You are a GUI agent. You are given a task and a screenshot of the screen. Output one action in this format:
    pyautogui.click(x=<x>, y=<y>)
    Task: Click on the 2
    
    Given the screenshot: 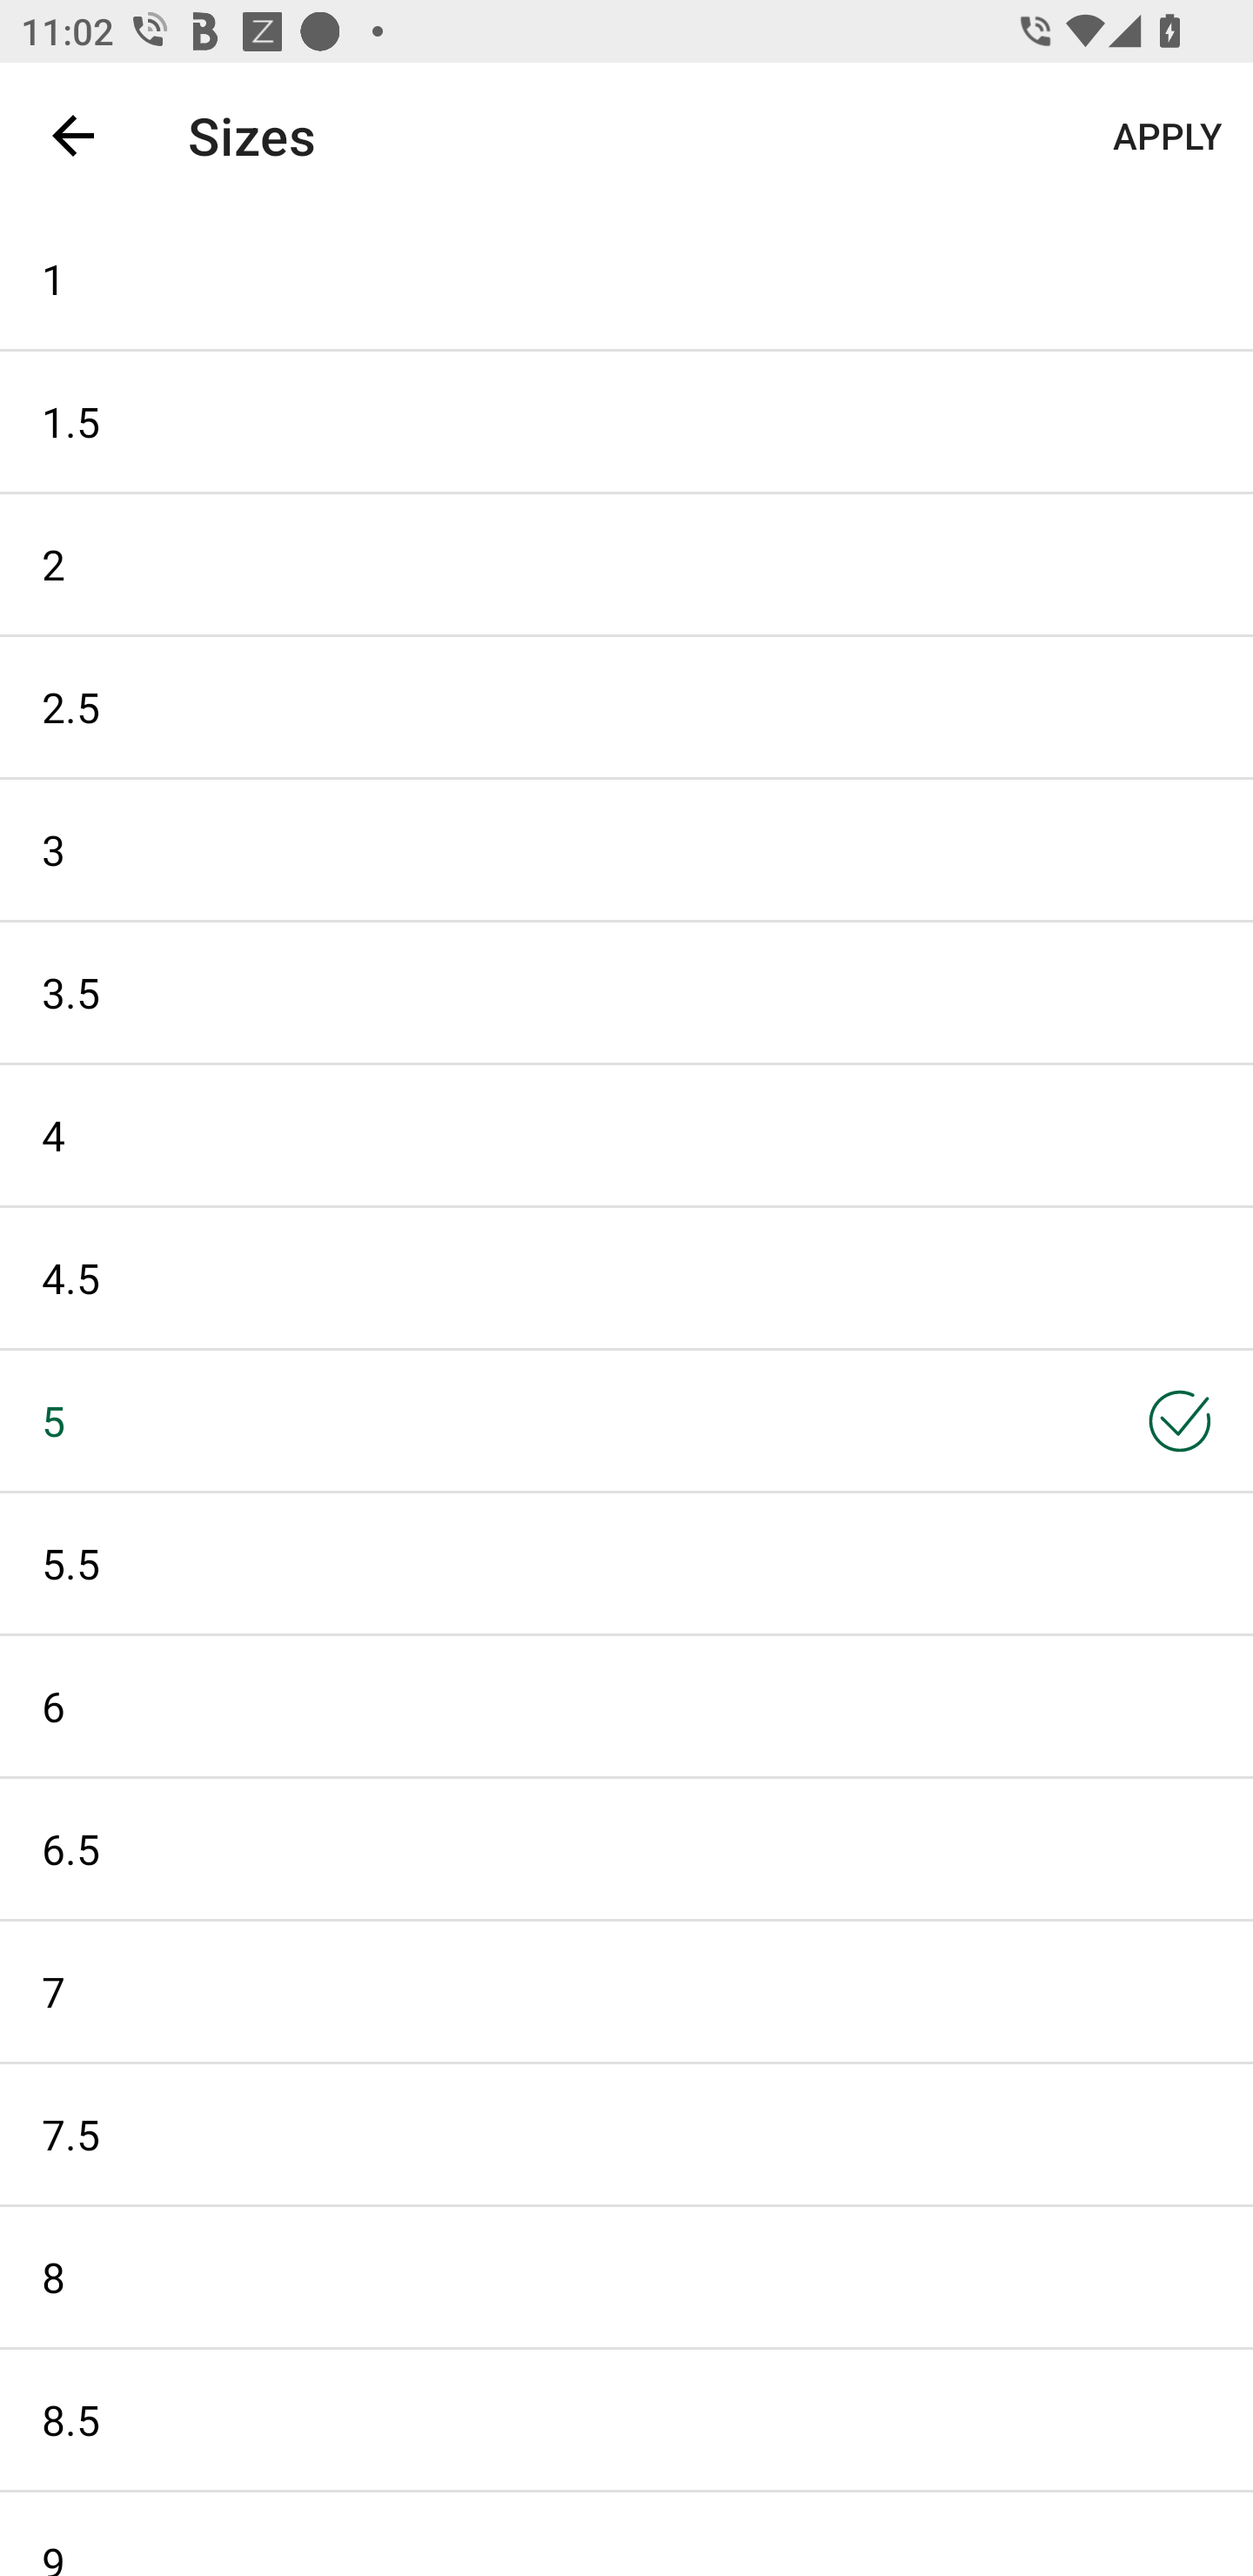 What is the action you would take?
    pyautogui.click(x=626, y=564)
    